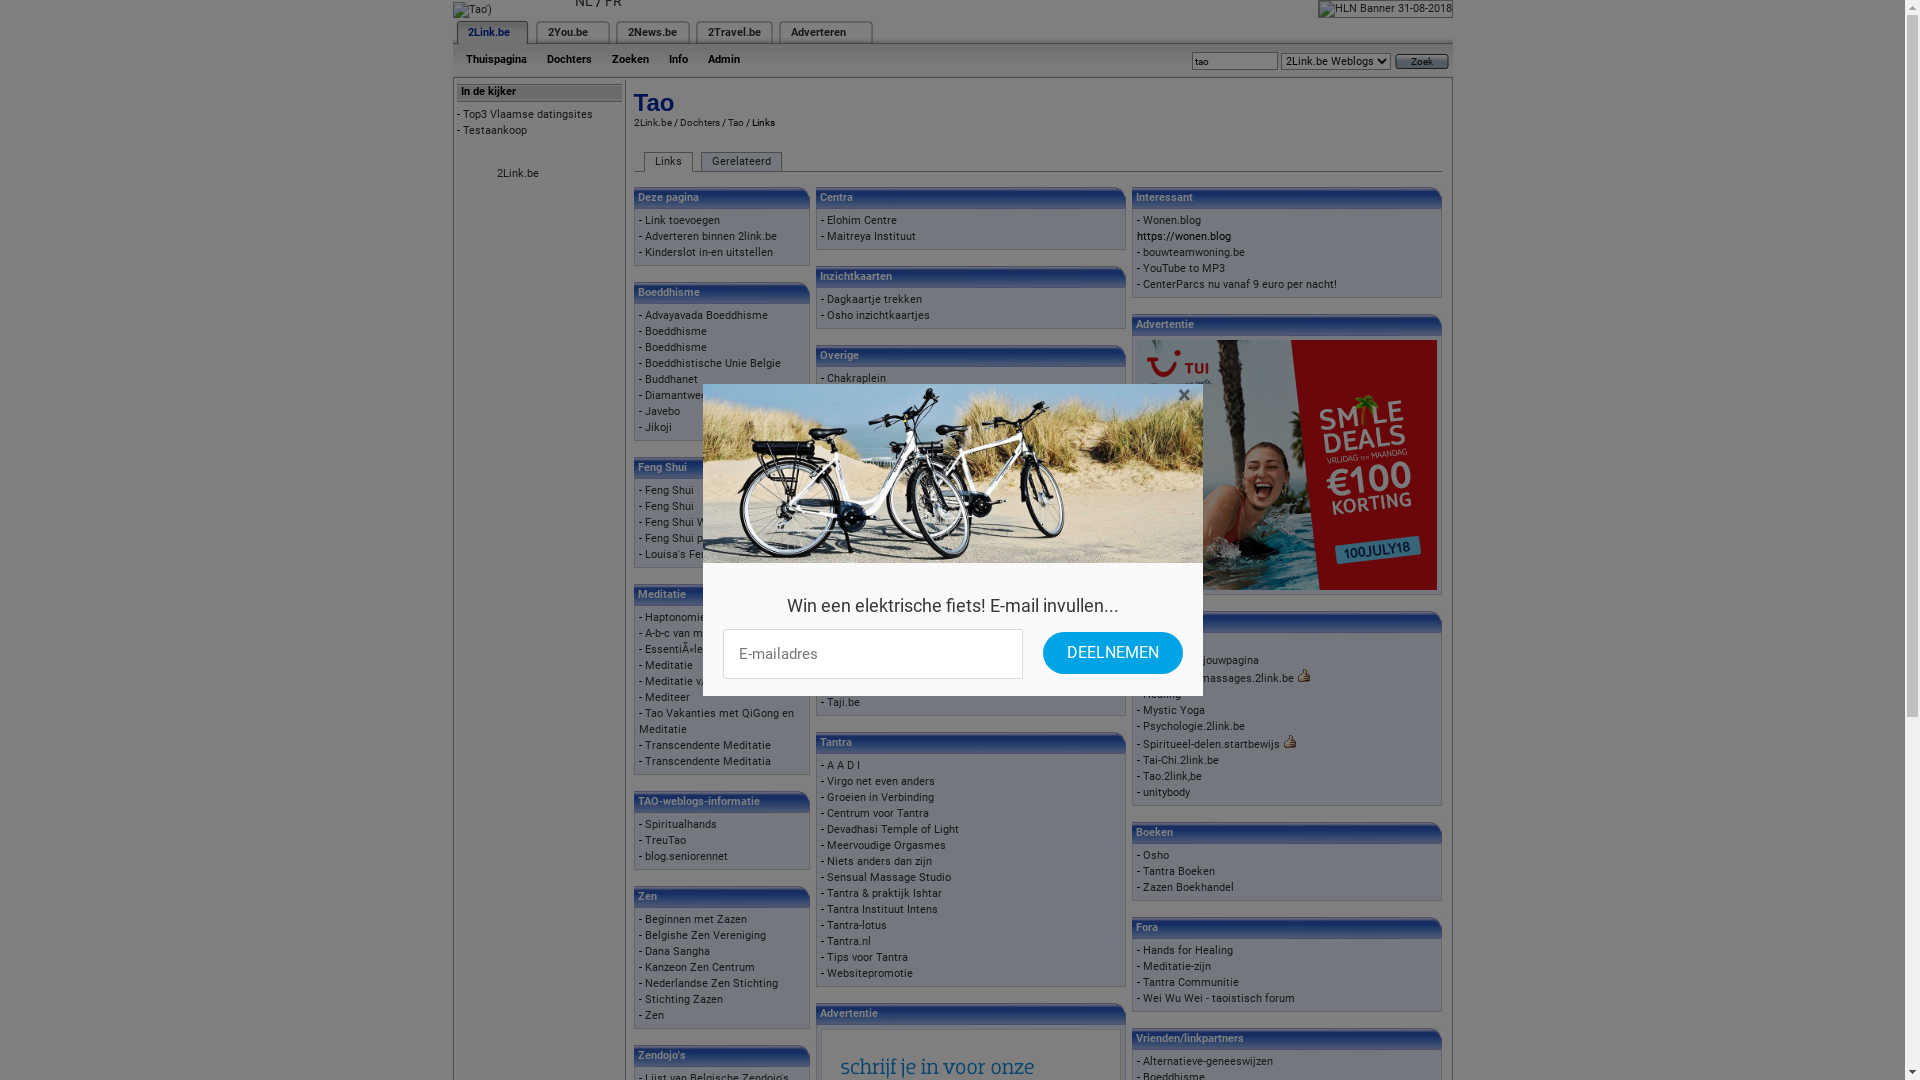 The width and height of the screenshot is (1920, 1080). What do you see at coordinates (676, 952) in the screenshot?
I see `Dana Sangha` at bounding box center [676, 952].